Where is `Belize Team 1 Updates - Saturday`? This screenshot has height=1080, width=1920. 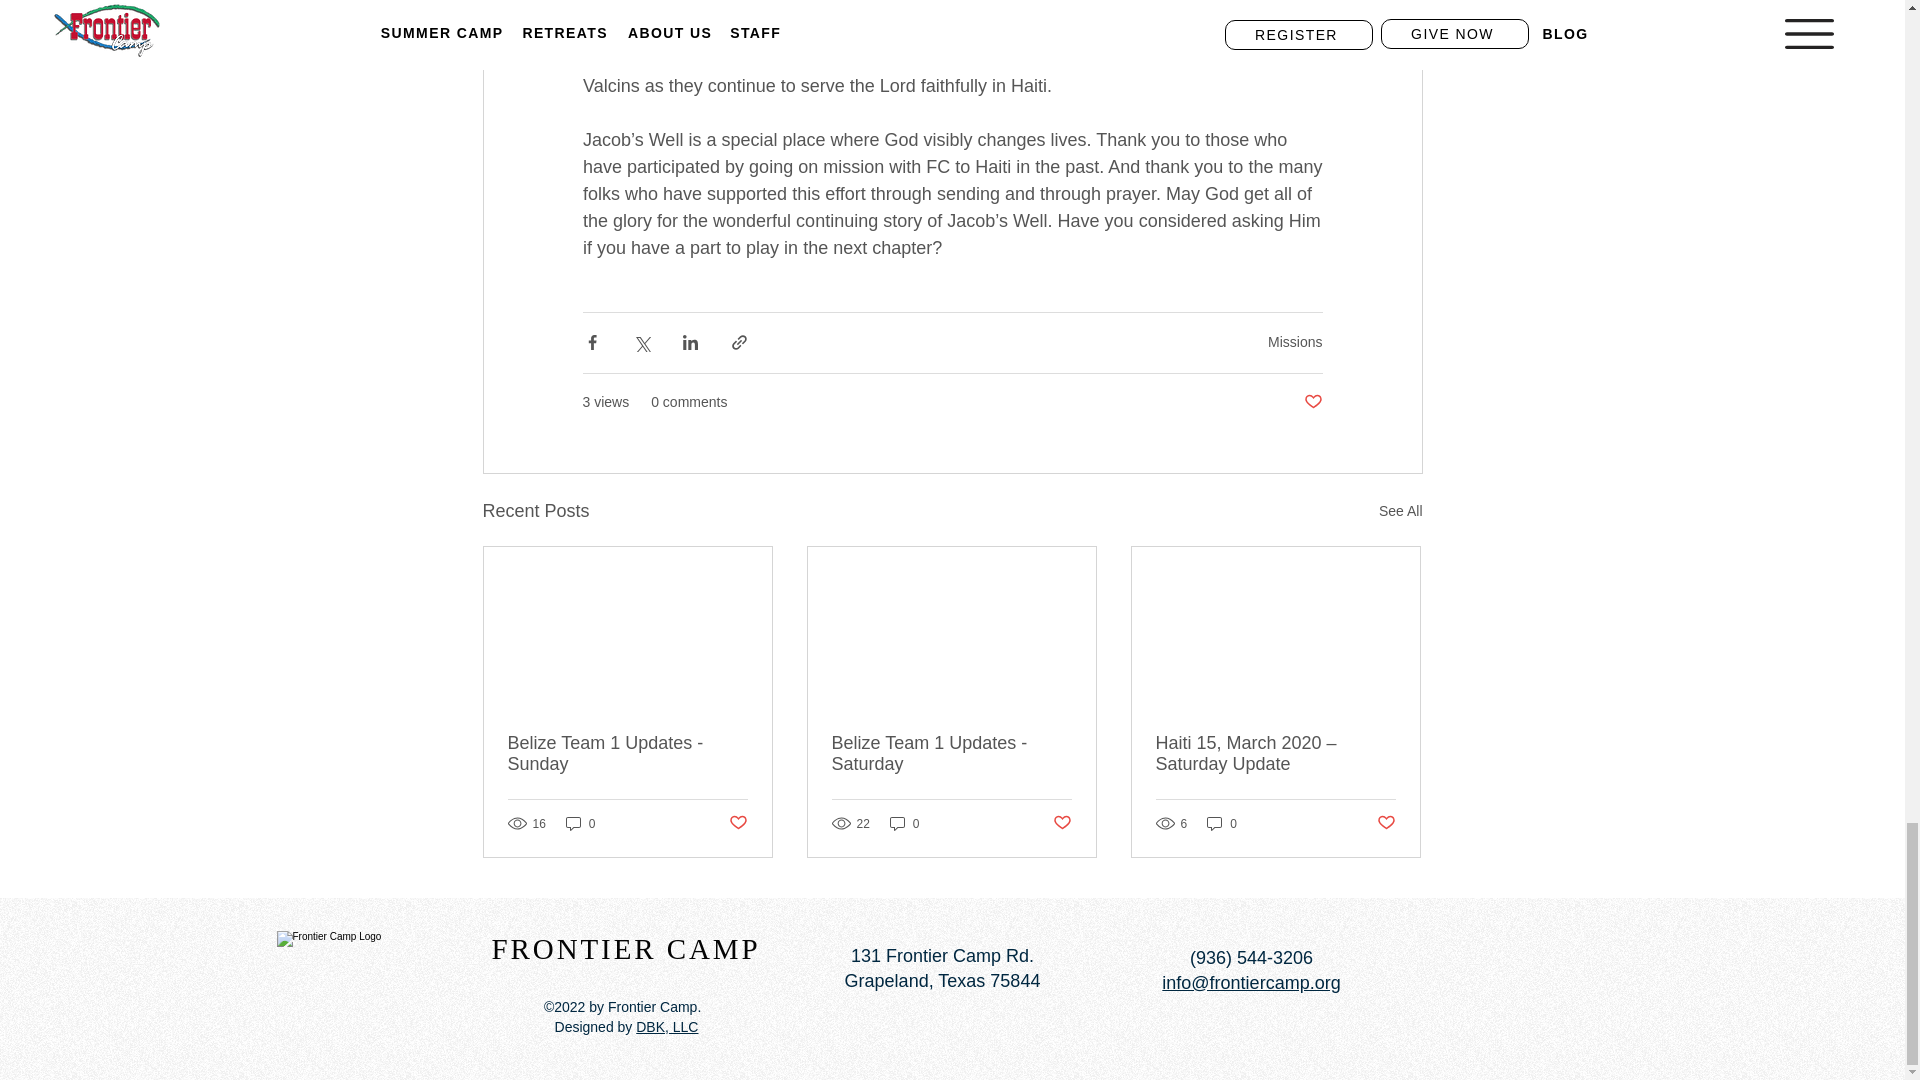 Belize Team 1 Updates - Saturday is located at coordinates (951, 754).